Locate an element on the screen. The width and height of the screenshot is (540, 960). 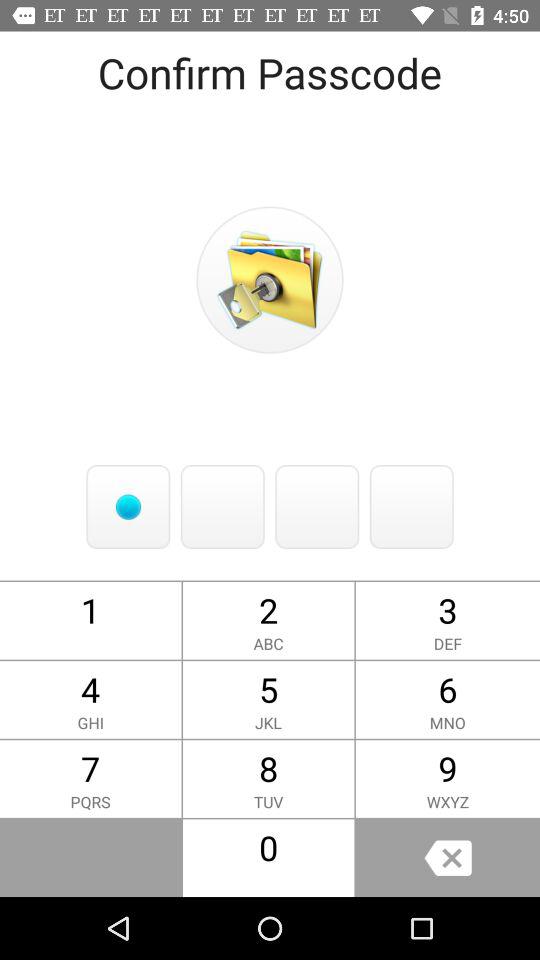
go back is located at coordinates (448, 858).